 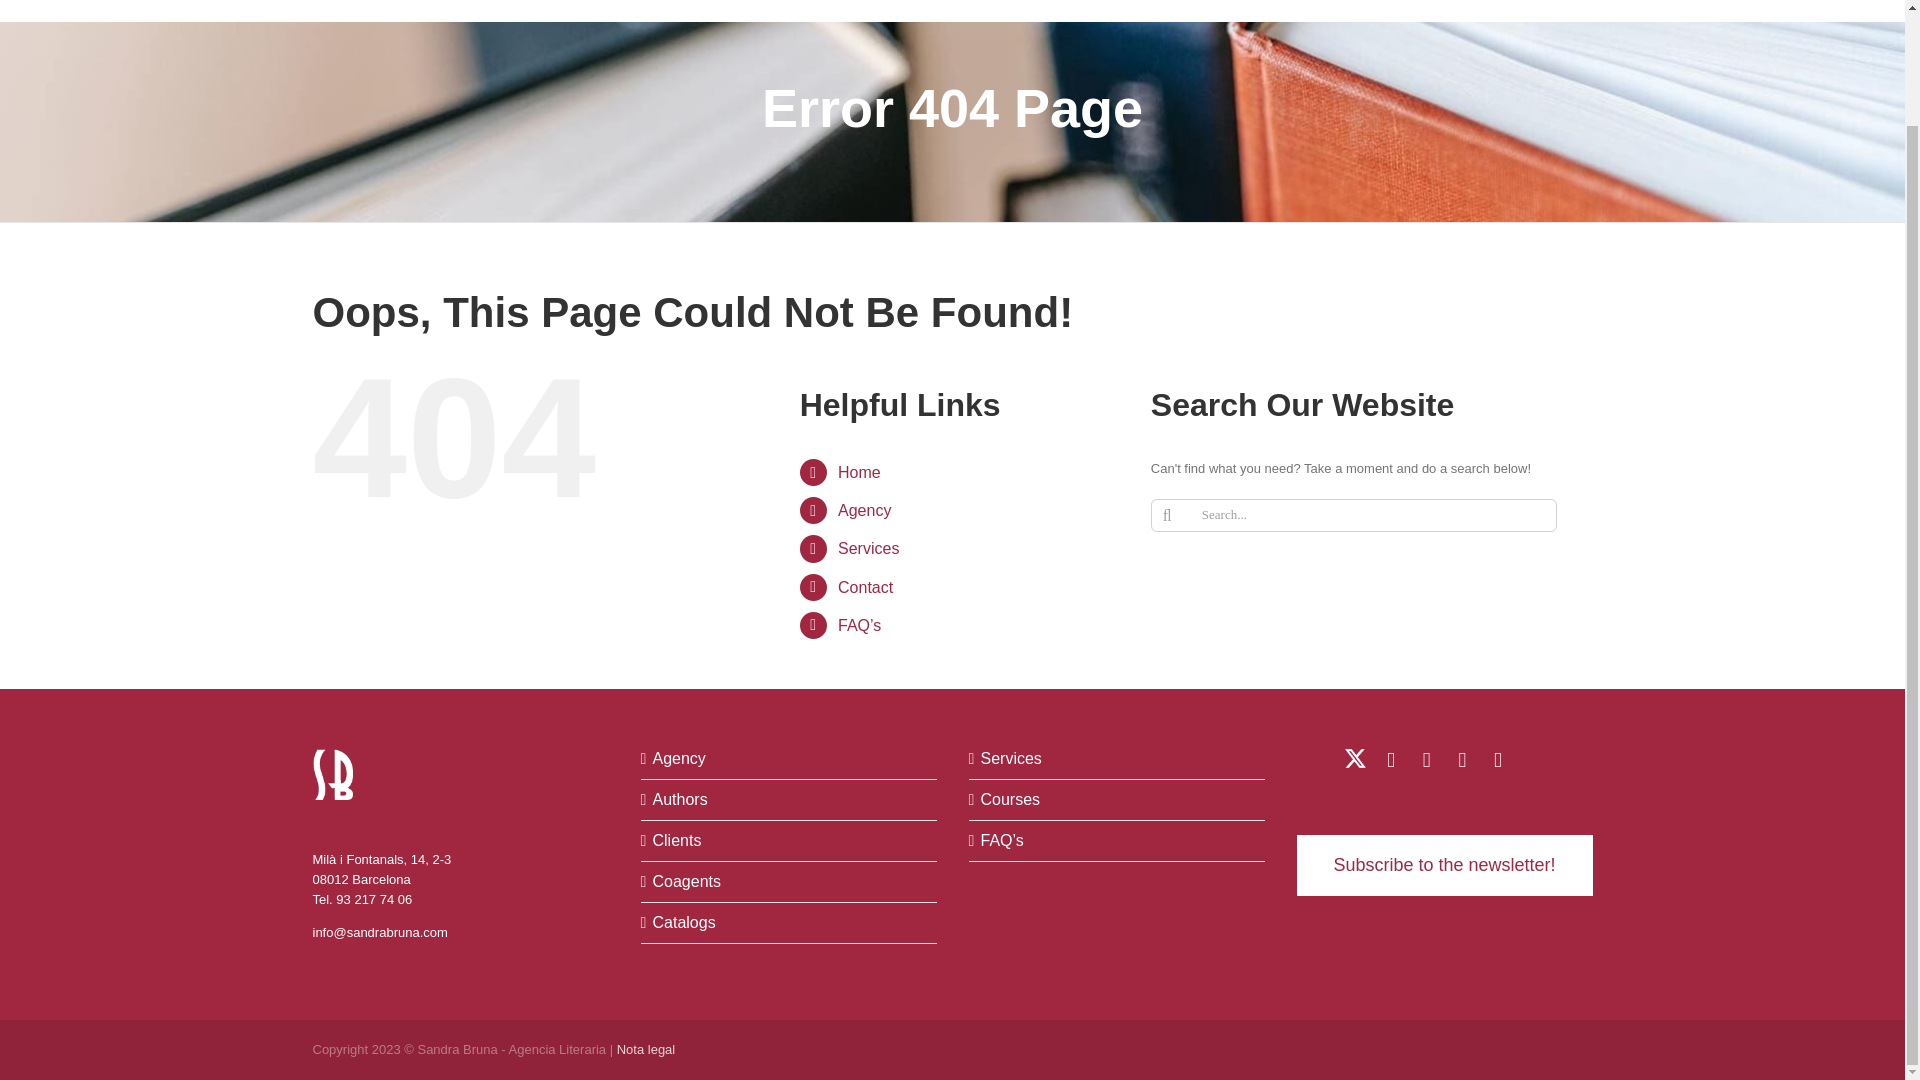 What do you see at coordinates (1443, 10) in the screenshot?
I see `NEWS` at bounding box center [1443, 10].